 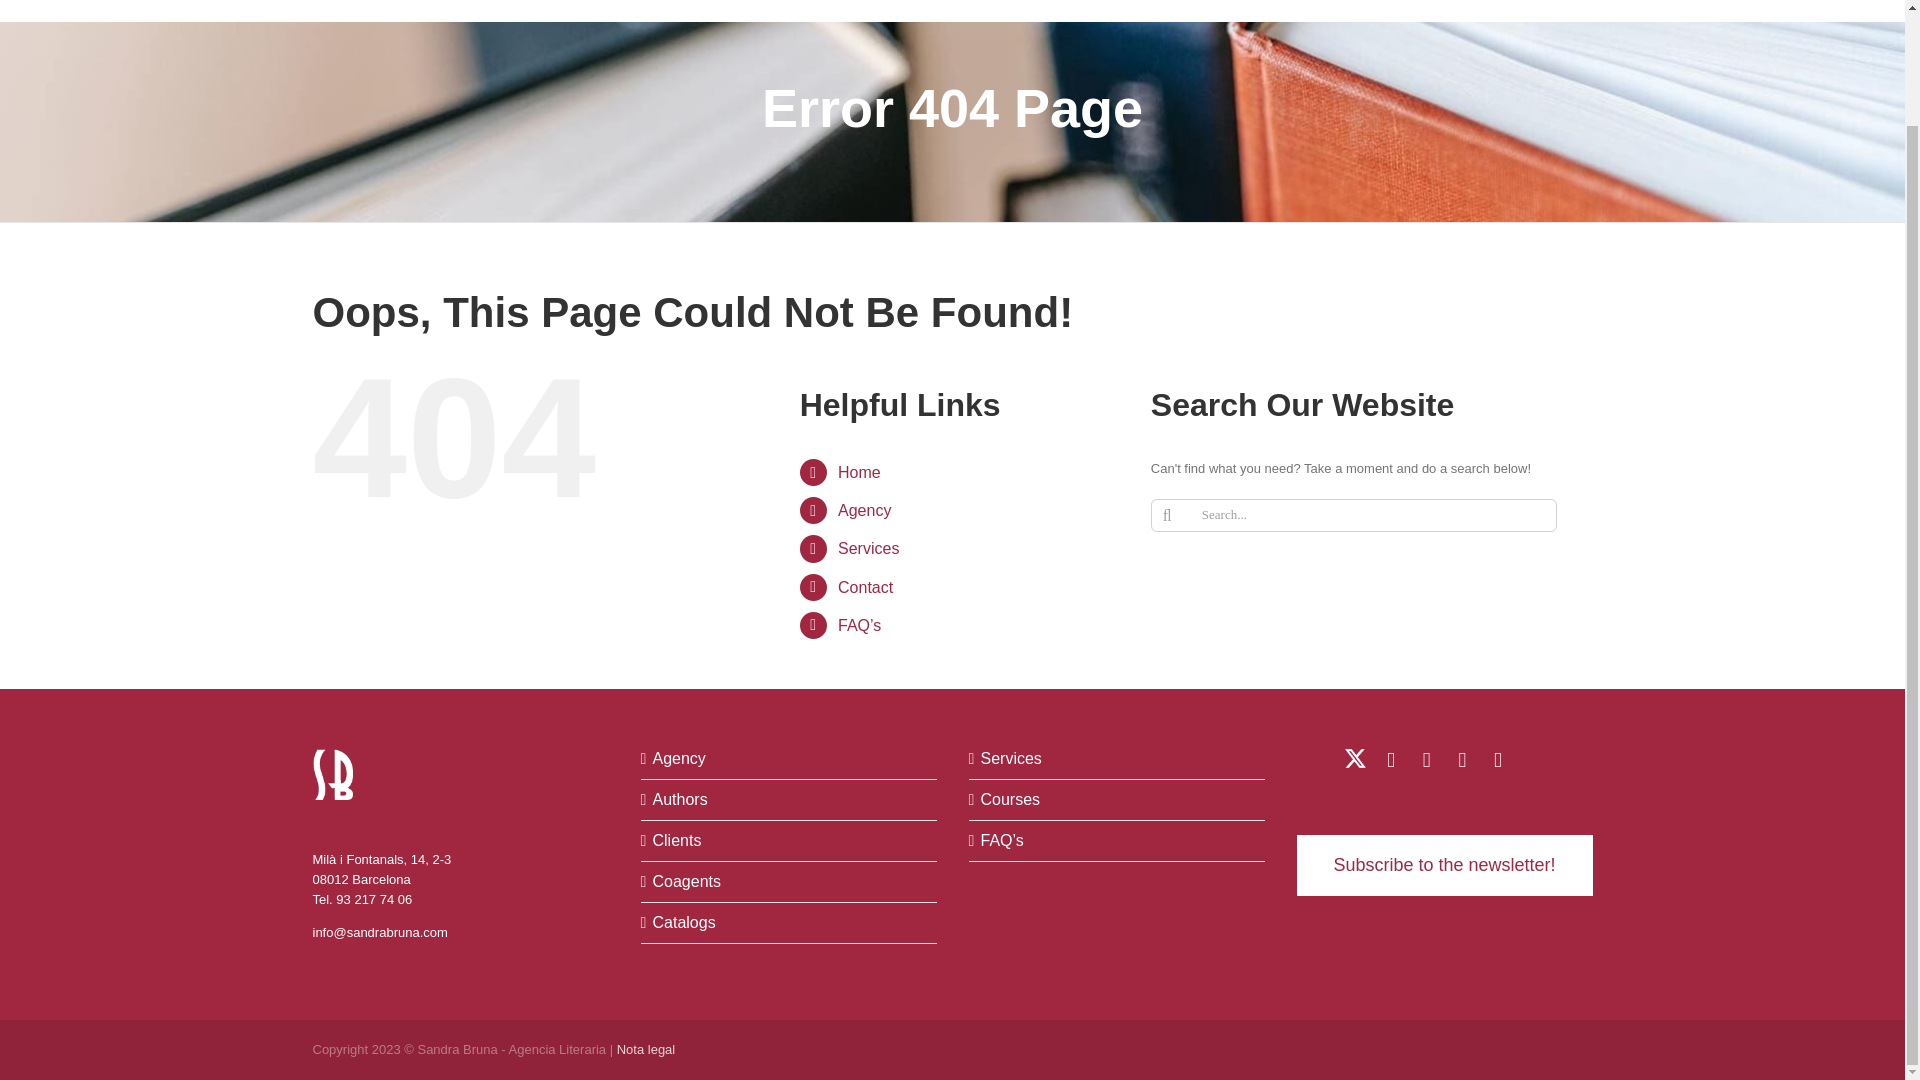 What do you see at coordinates (1443, 10) in the screenshot?
I see `NEWS` at bounding box center [1443, 10].